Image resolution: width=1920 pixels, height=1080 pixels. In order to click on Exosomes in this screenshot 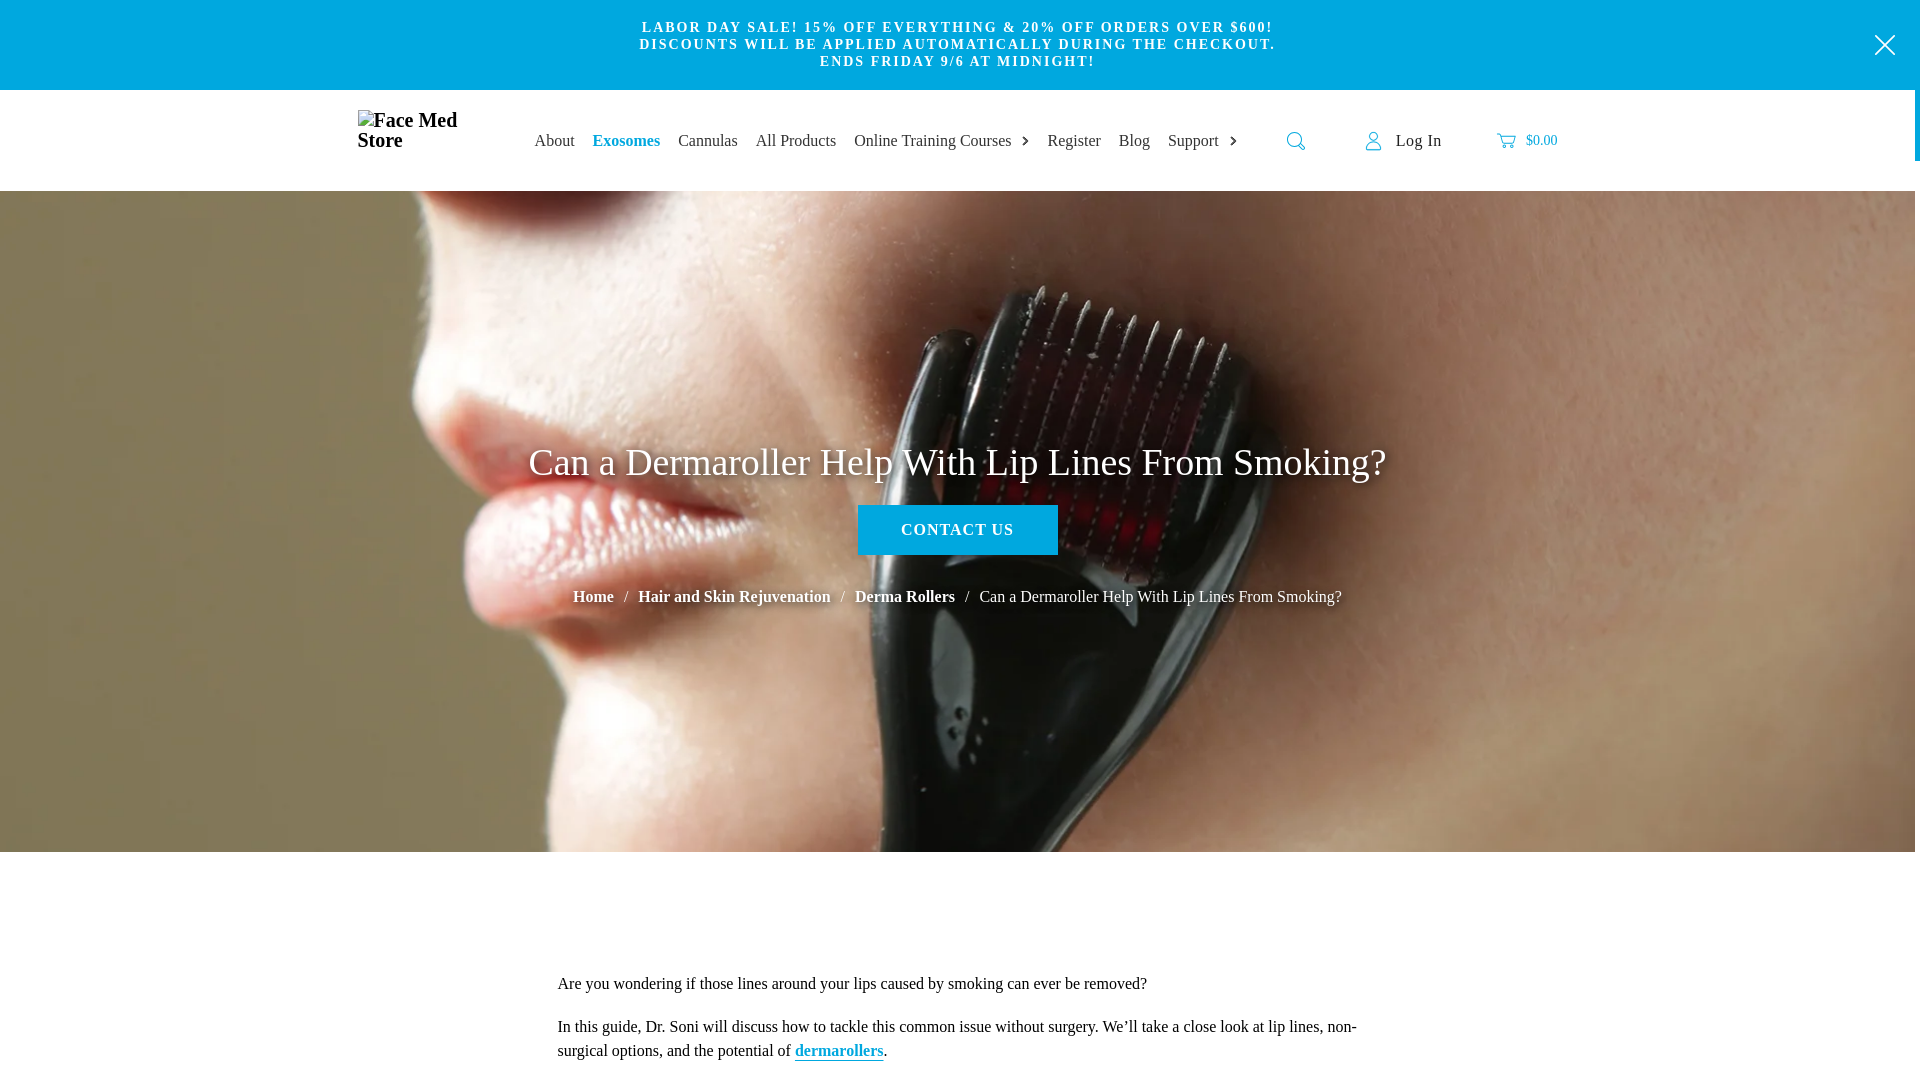, I will do `click(626, 140)`.